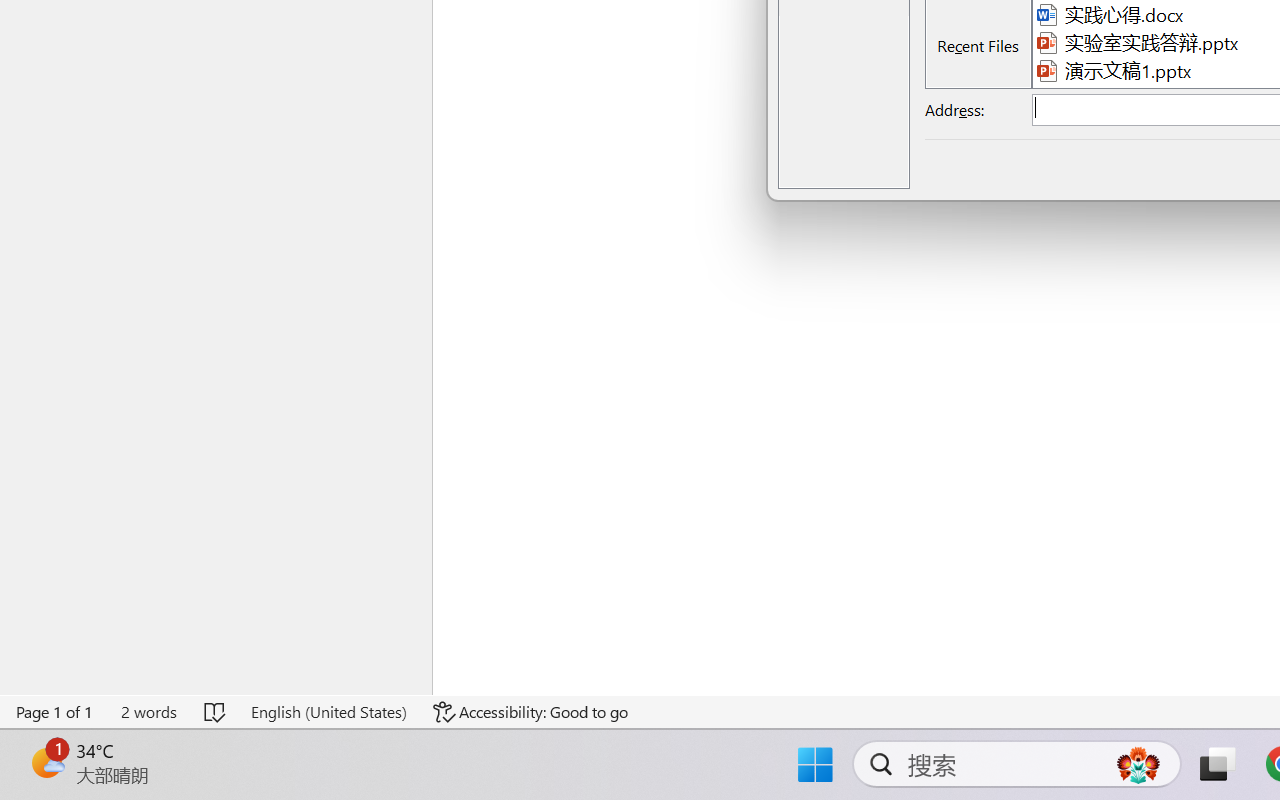 Image resolution: width=1280 pixels, height=800 pixels. I want to click on Recent Files, so click(978, 46).